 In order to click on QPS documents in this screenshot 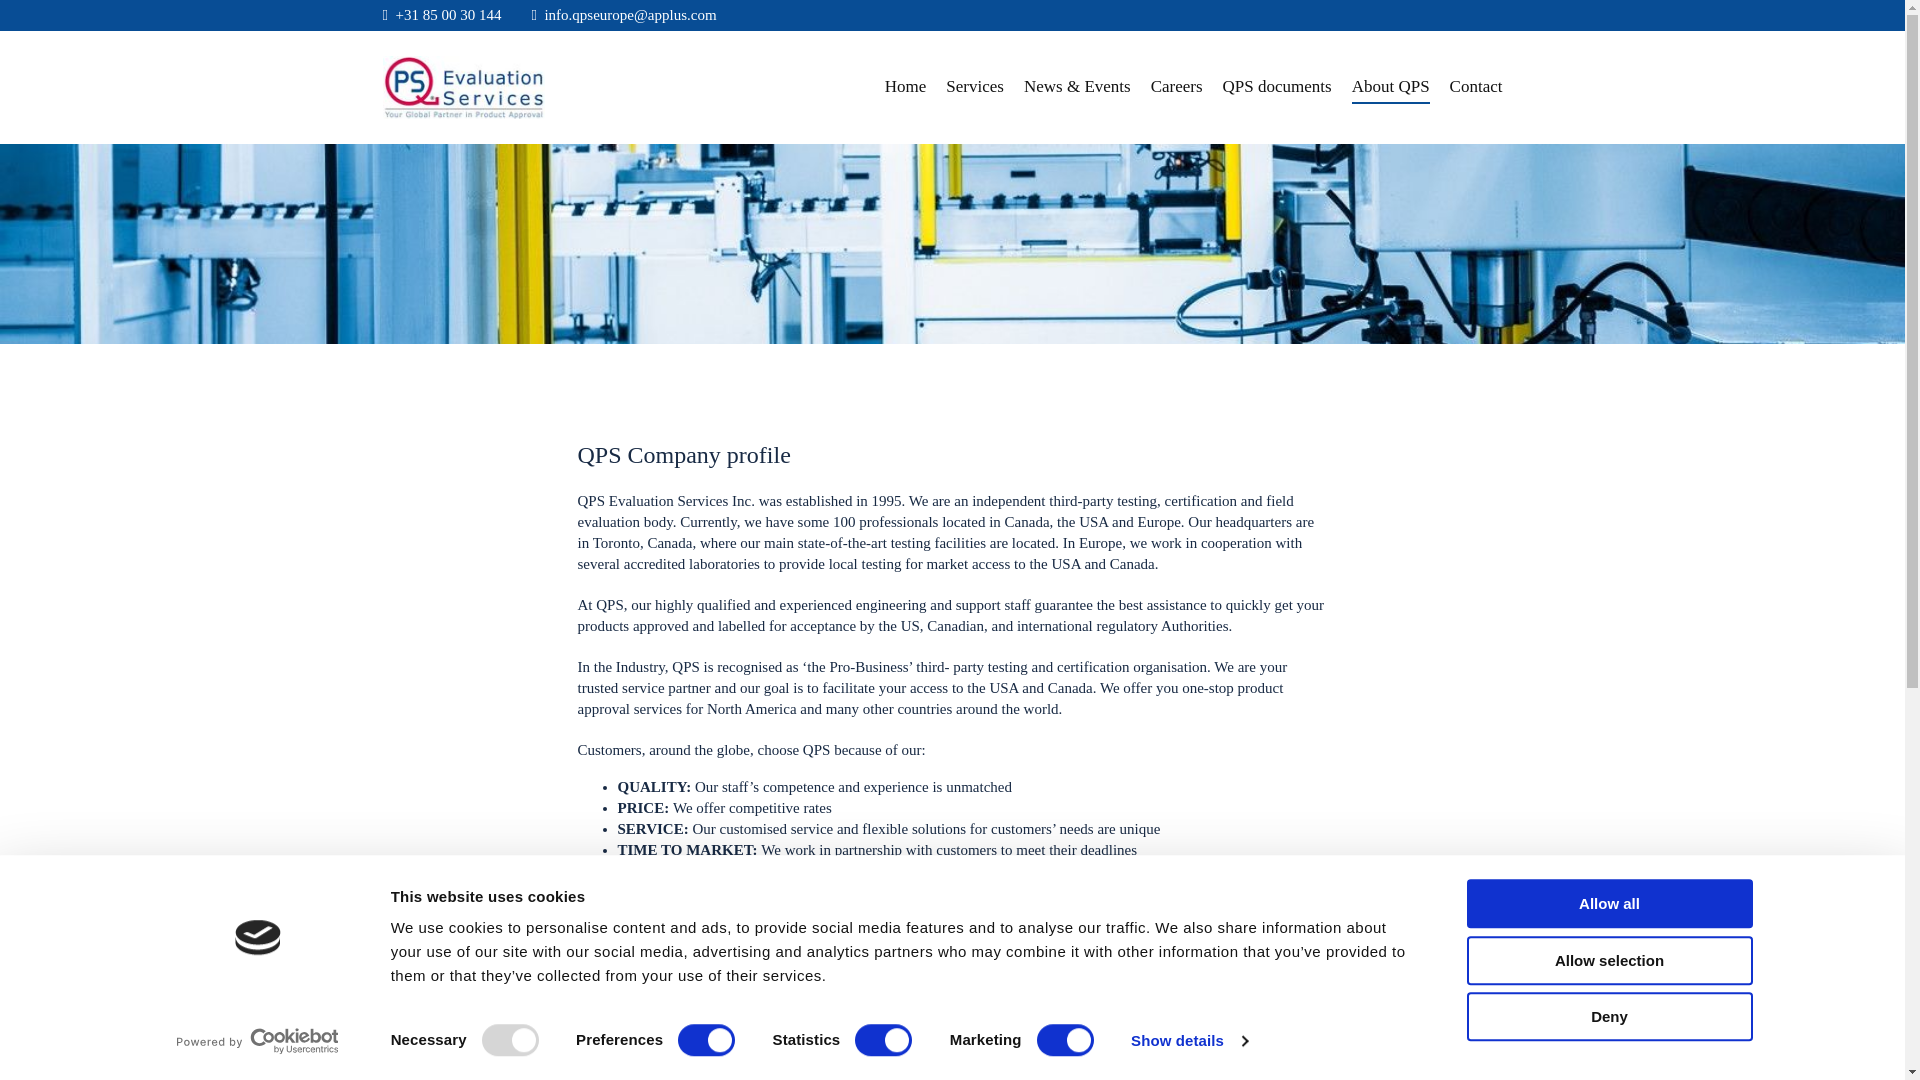, I will do `click(1278, 86)`.